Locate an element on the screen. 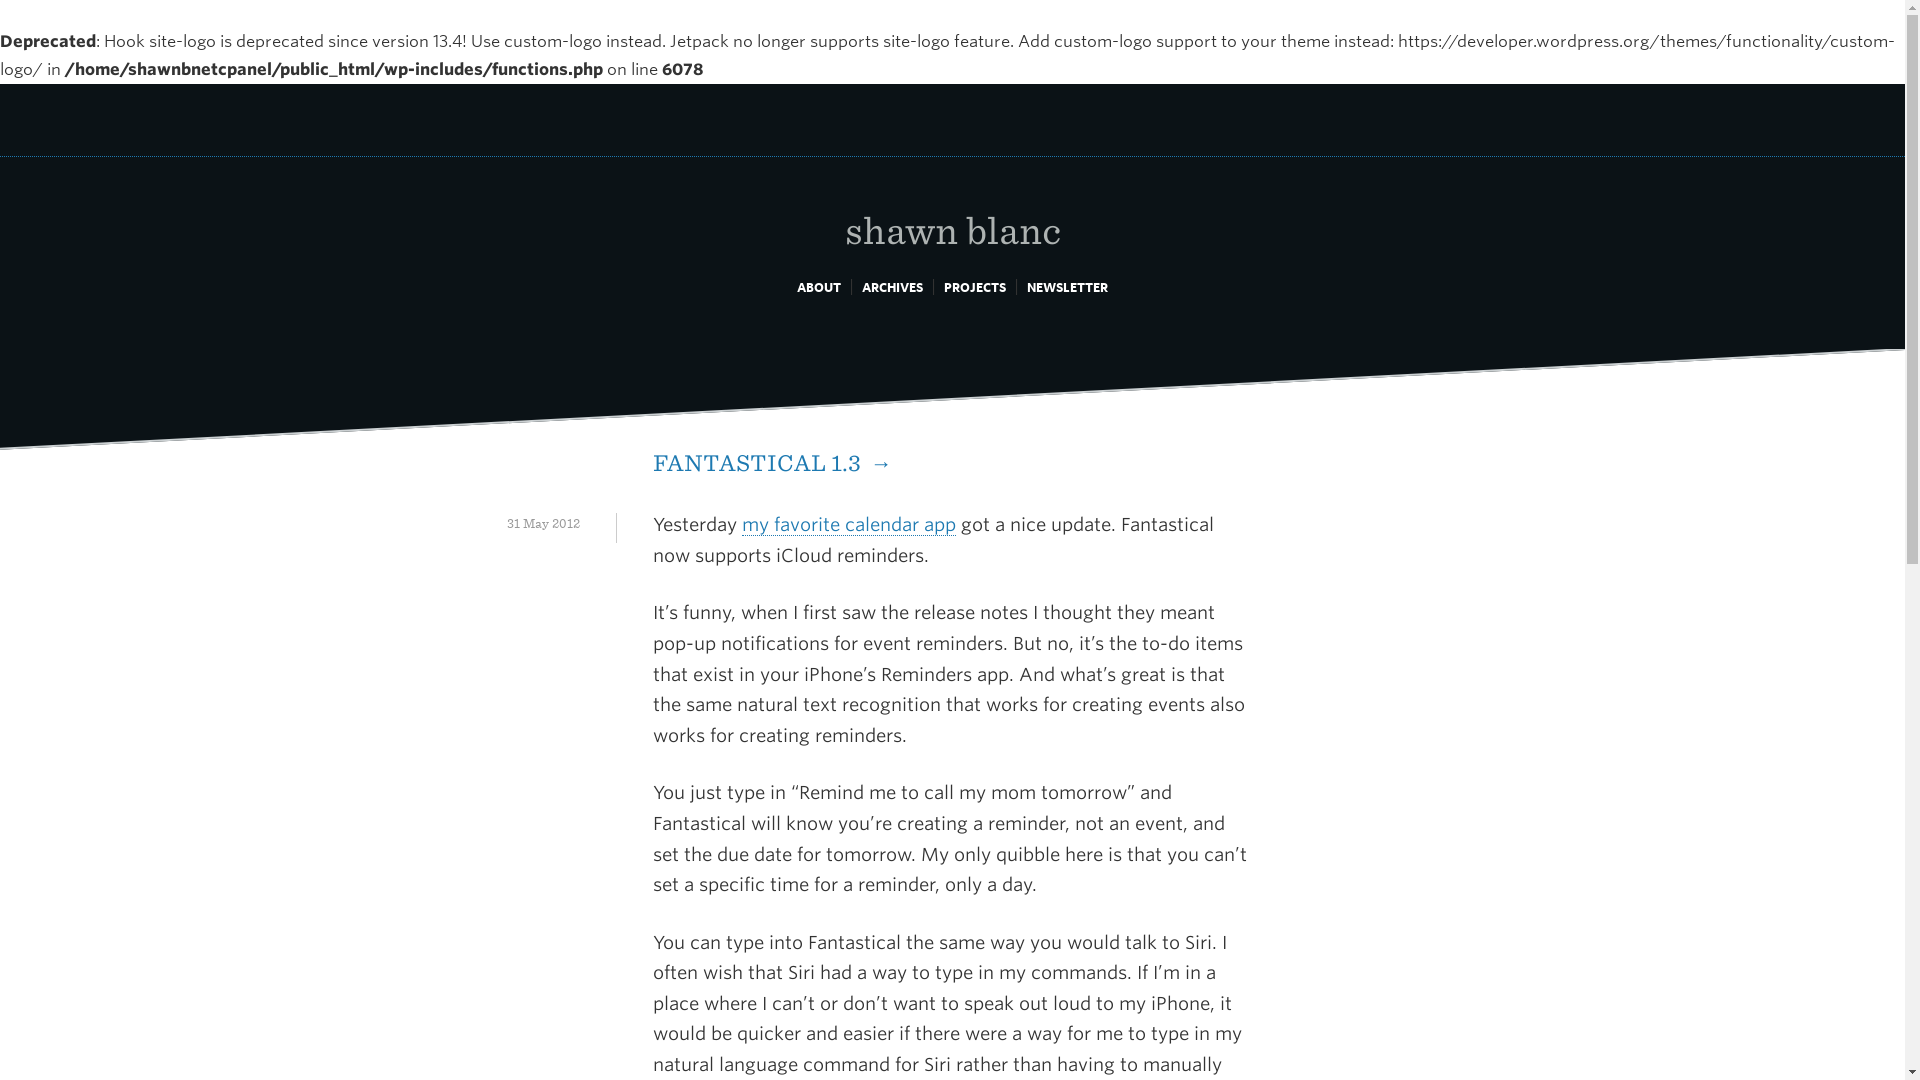  shawn blanc is located at coordinates (952, 208).